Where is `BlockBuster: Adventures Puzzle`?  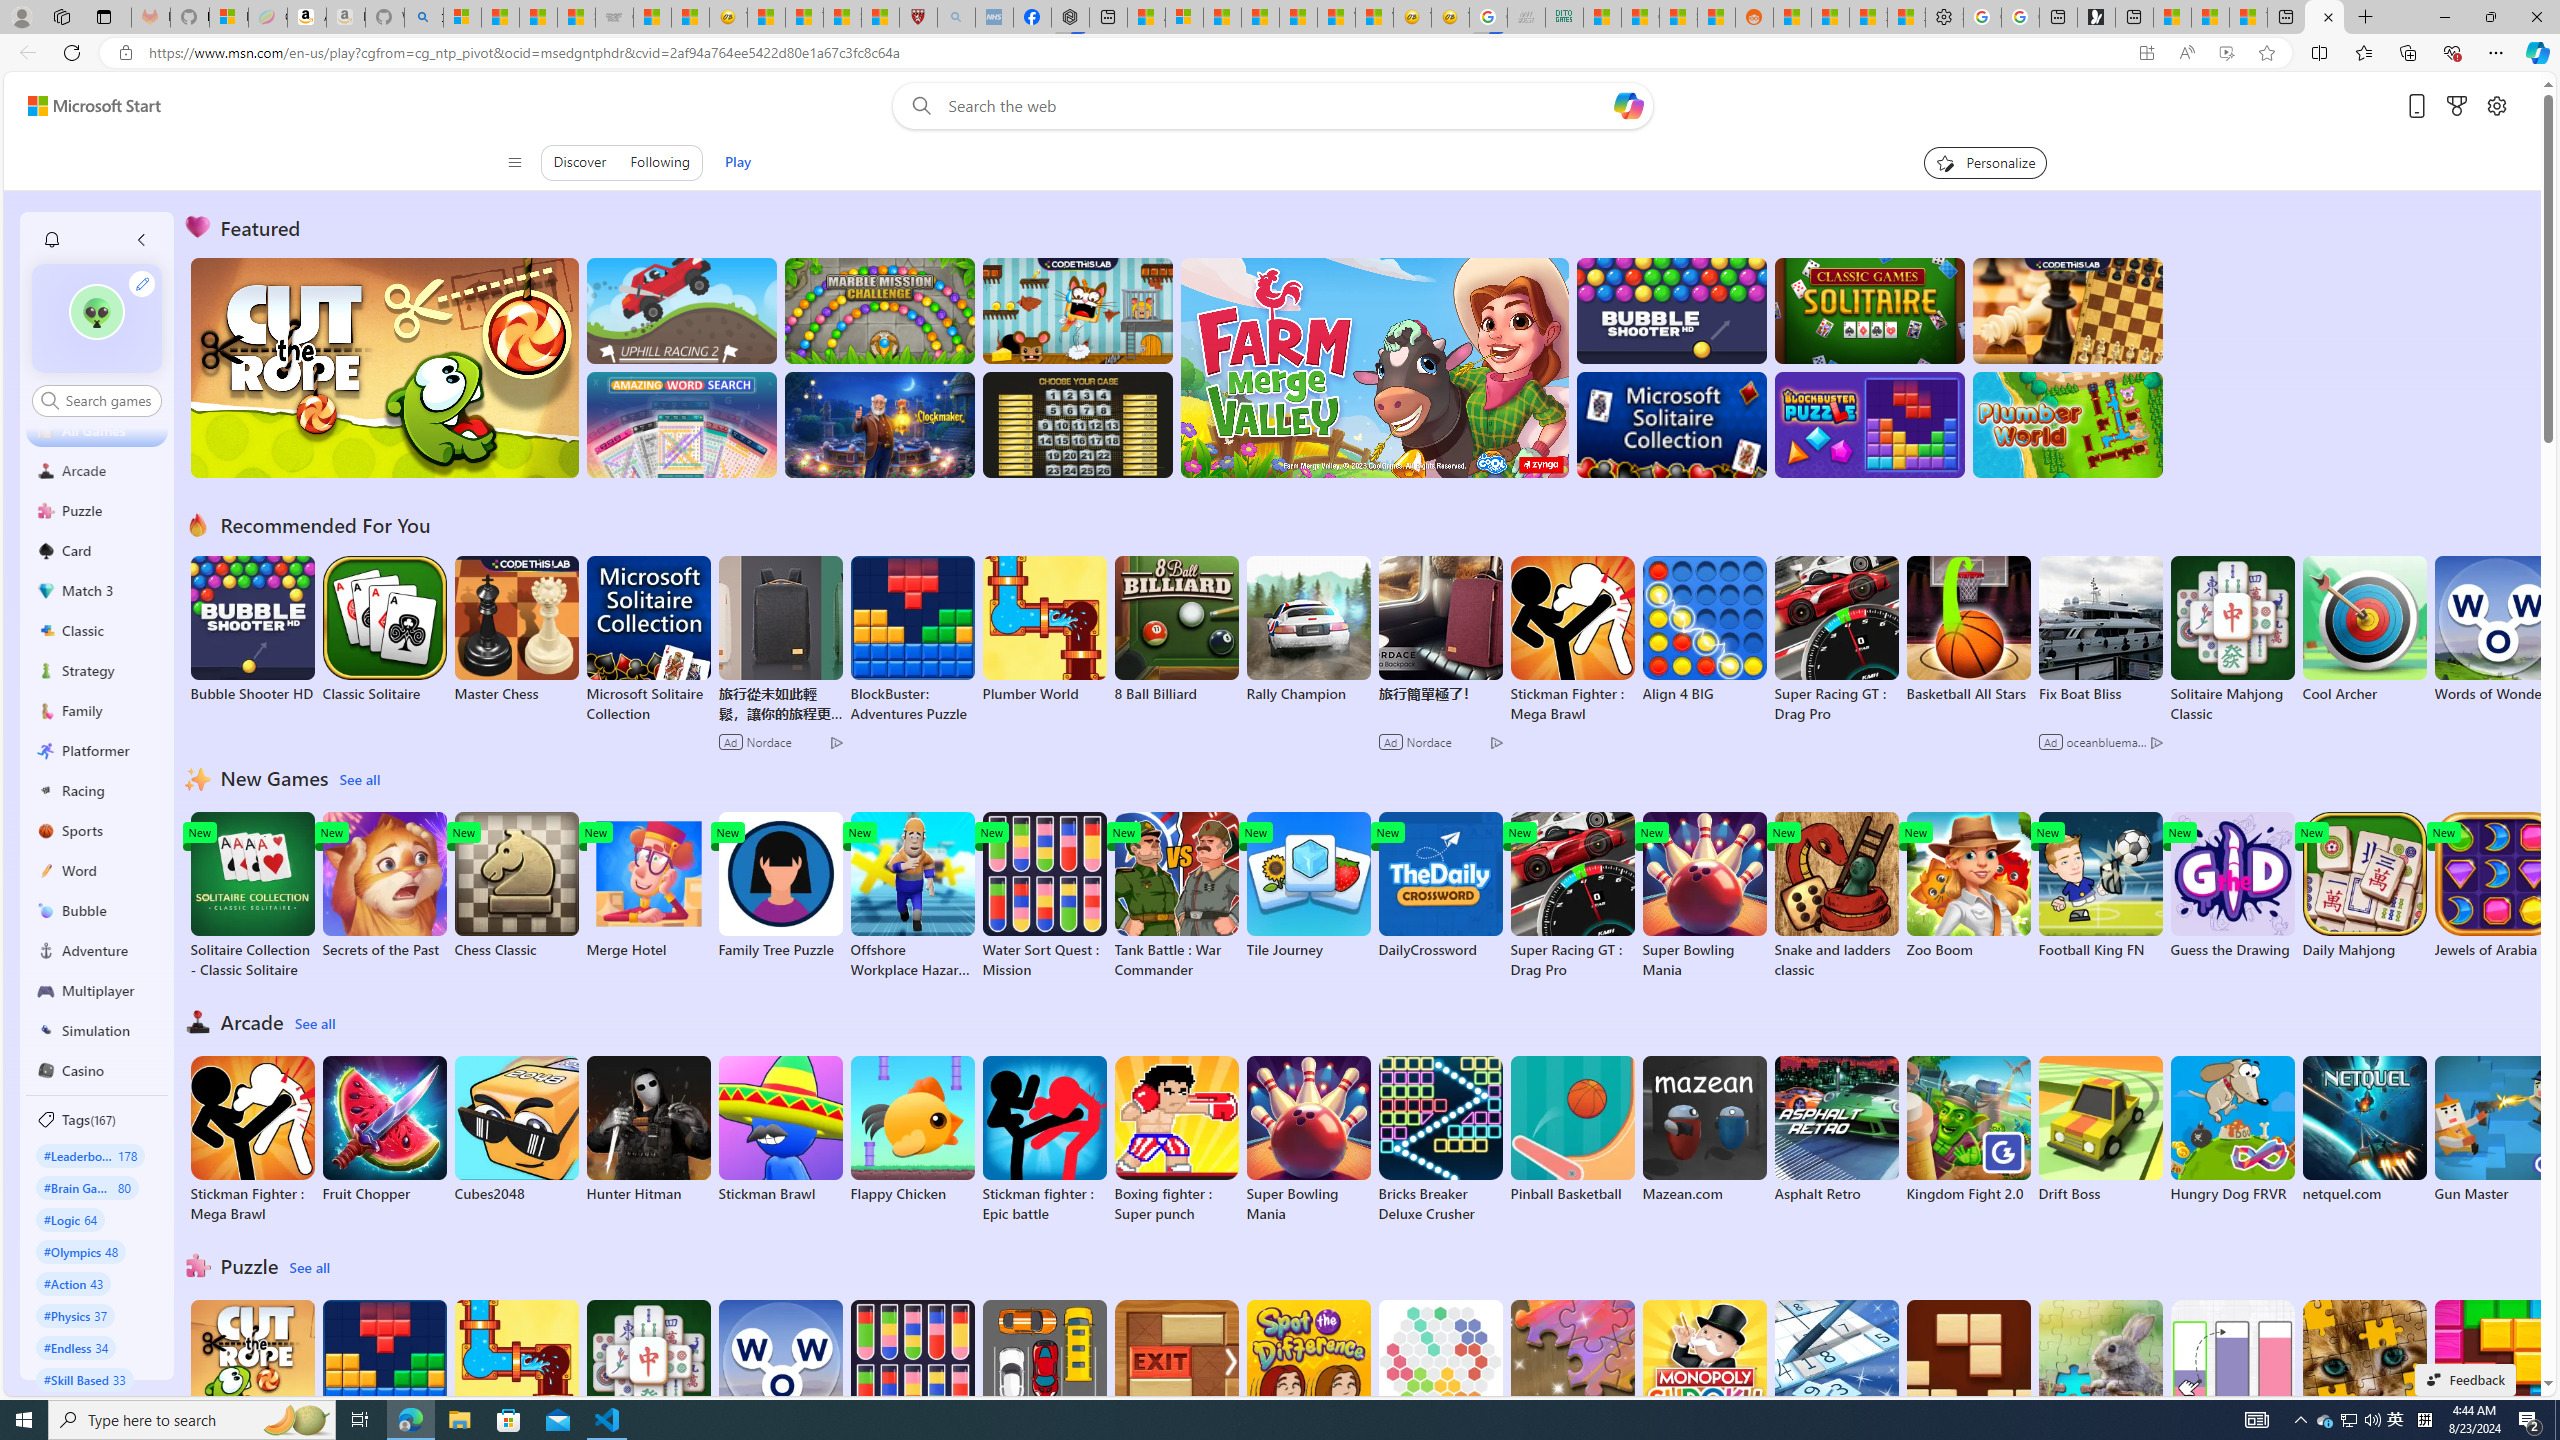
BlockBuster: Adventures Puzzle is located at coordinates (385, 1384).